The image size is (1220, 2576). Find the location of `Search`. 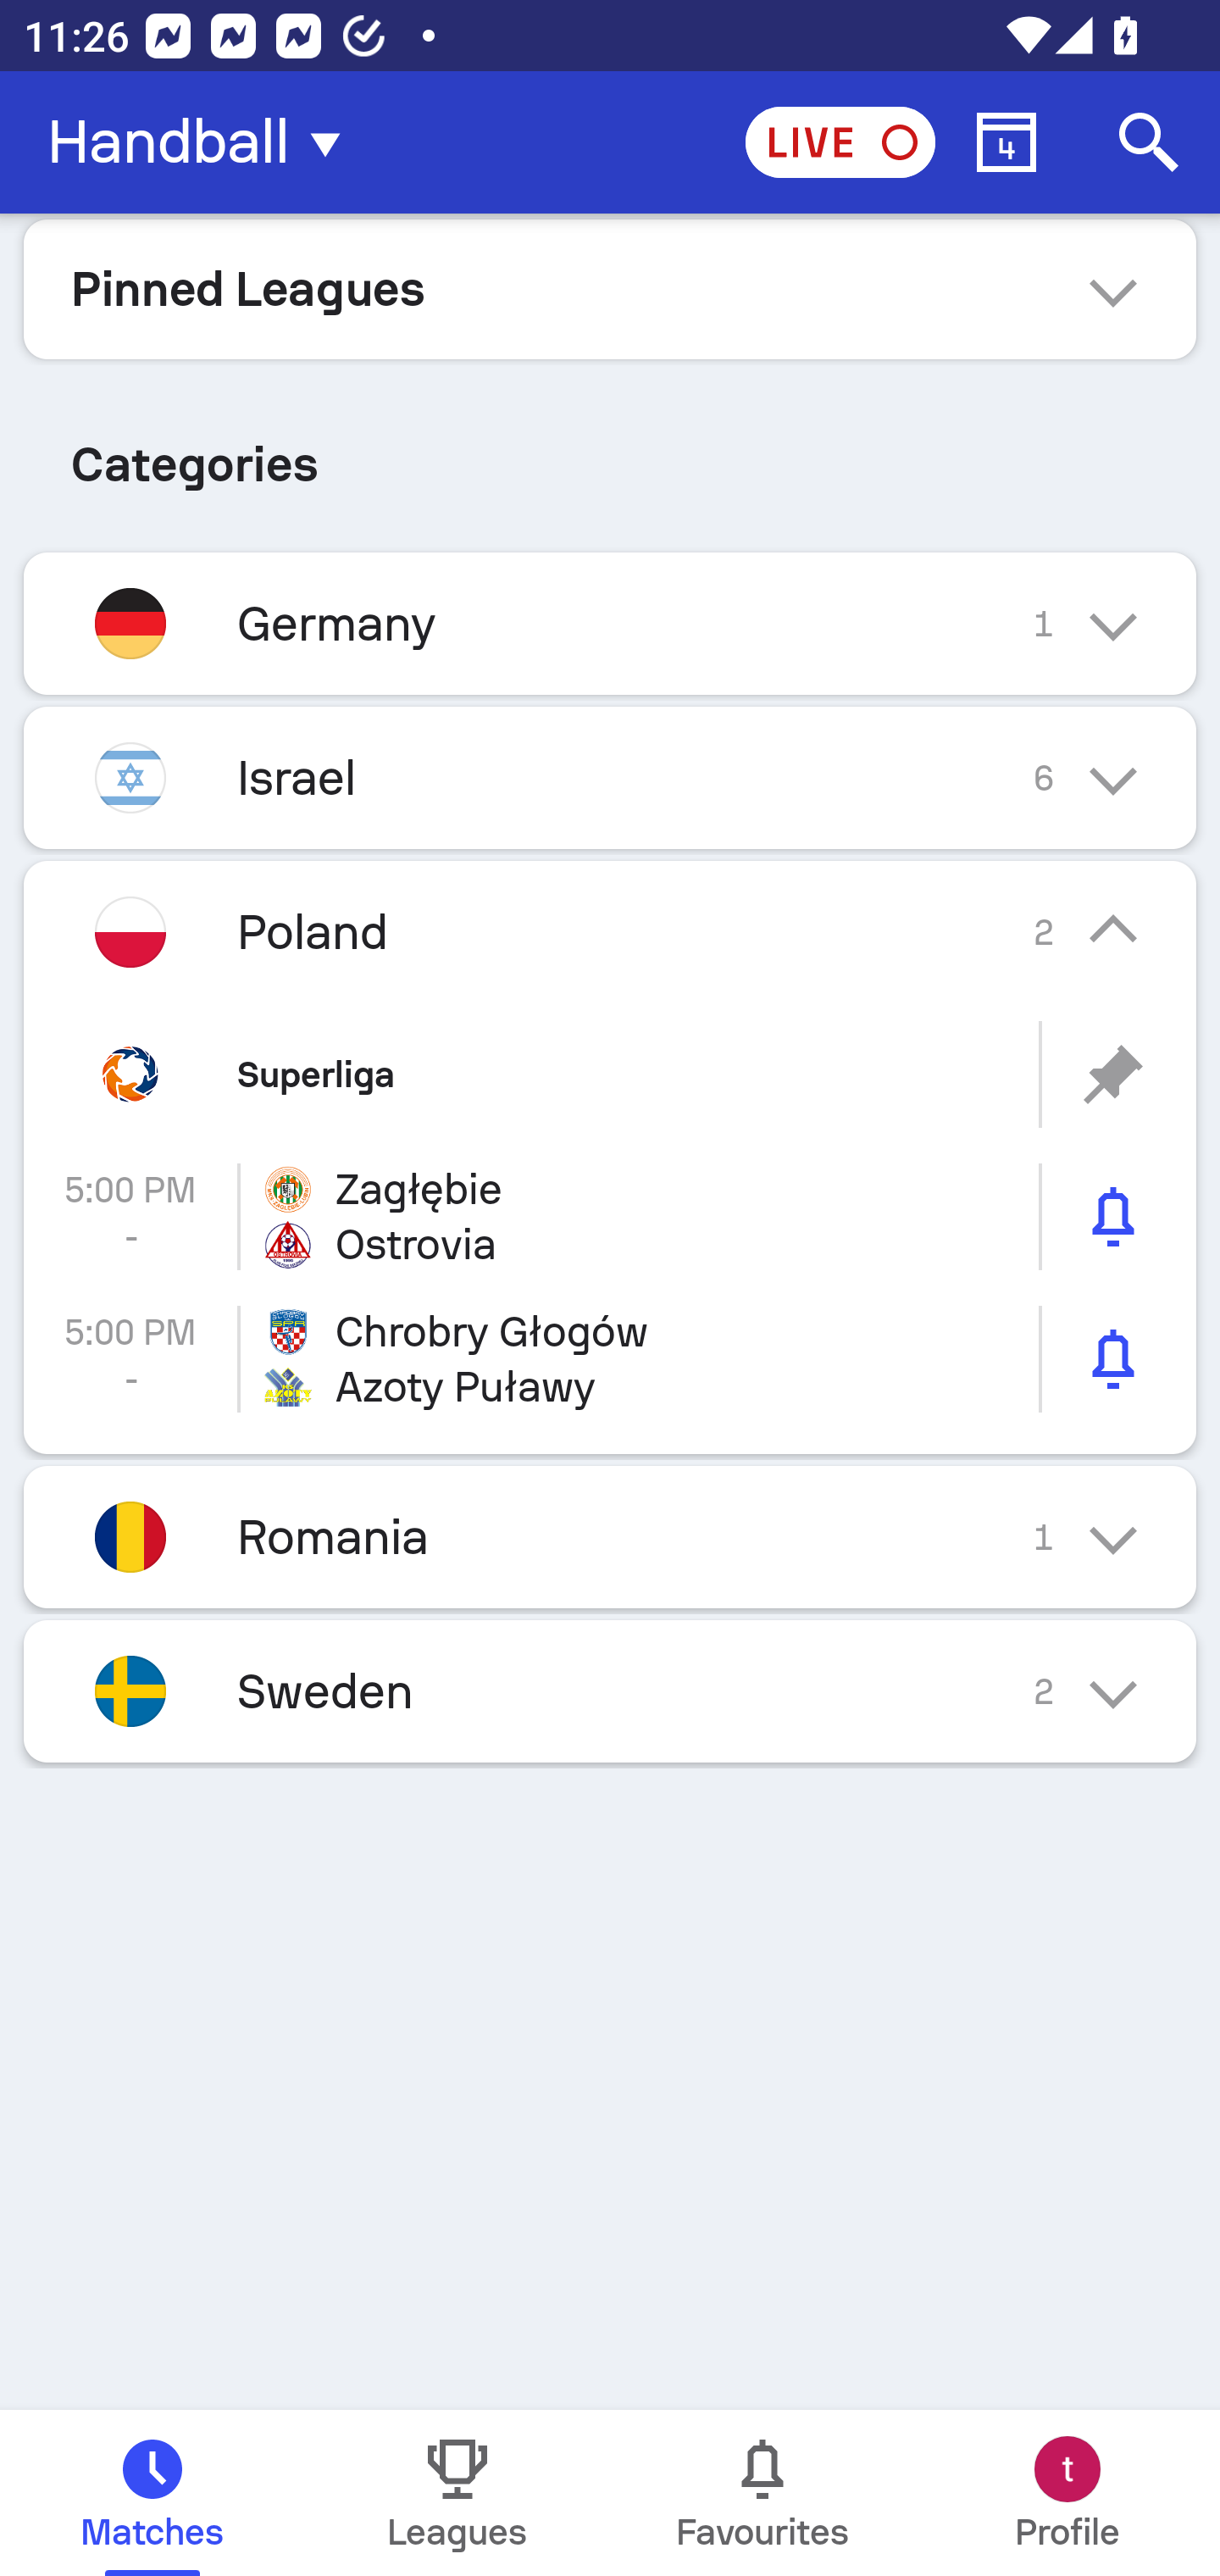

Search is located at coordinates (1149, 142).